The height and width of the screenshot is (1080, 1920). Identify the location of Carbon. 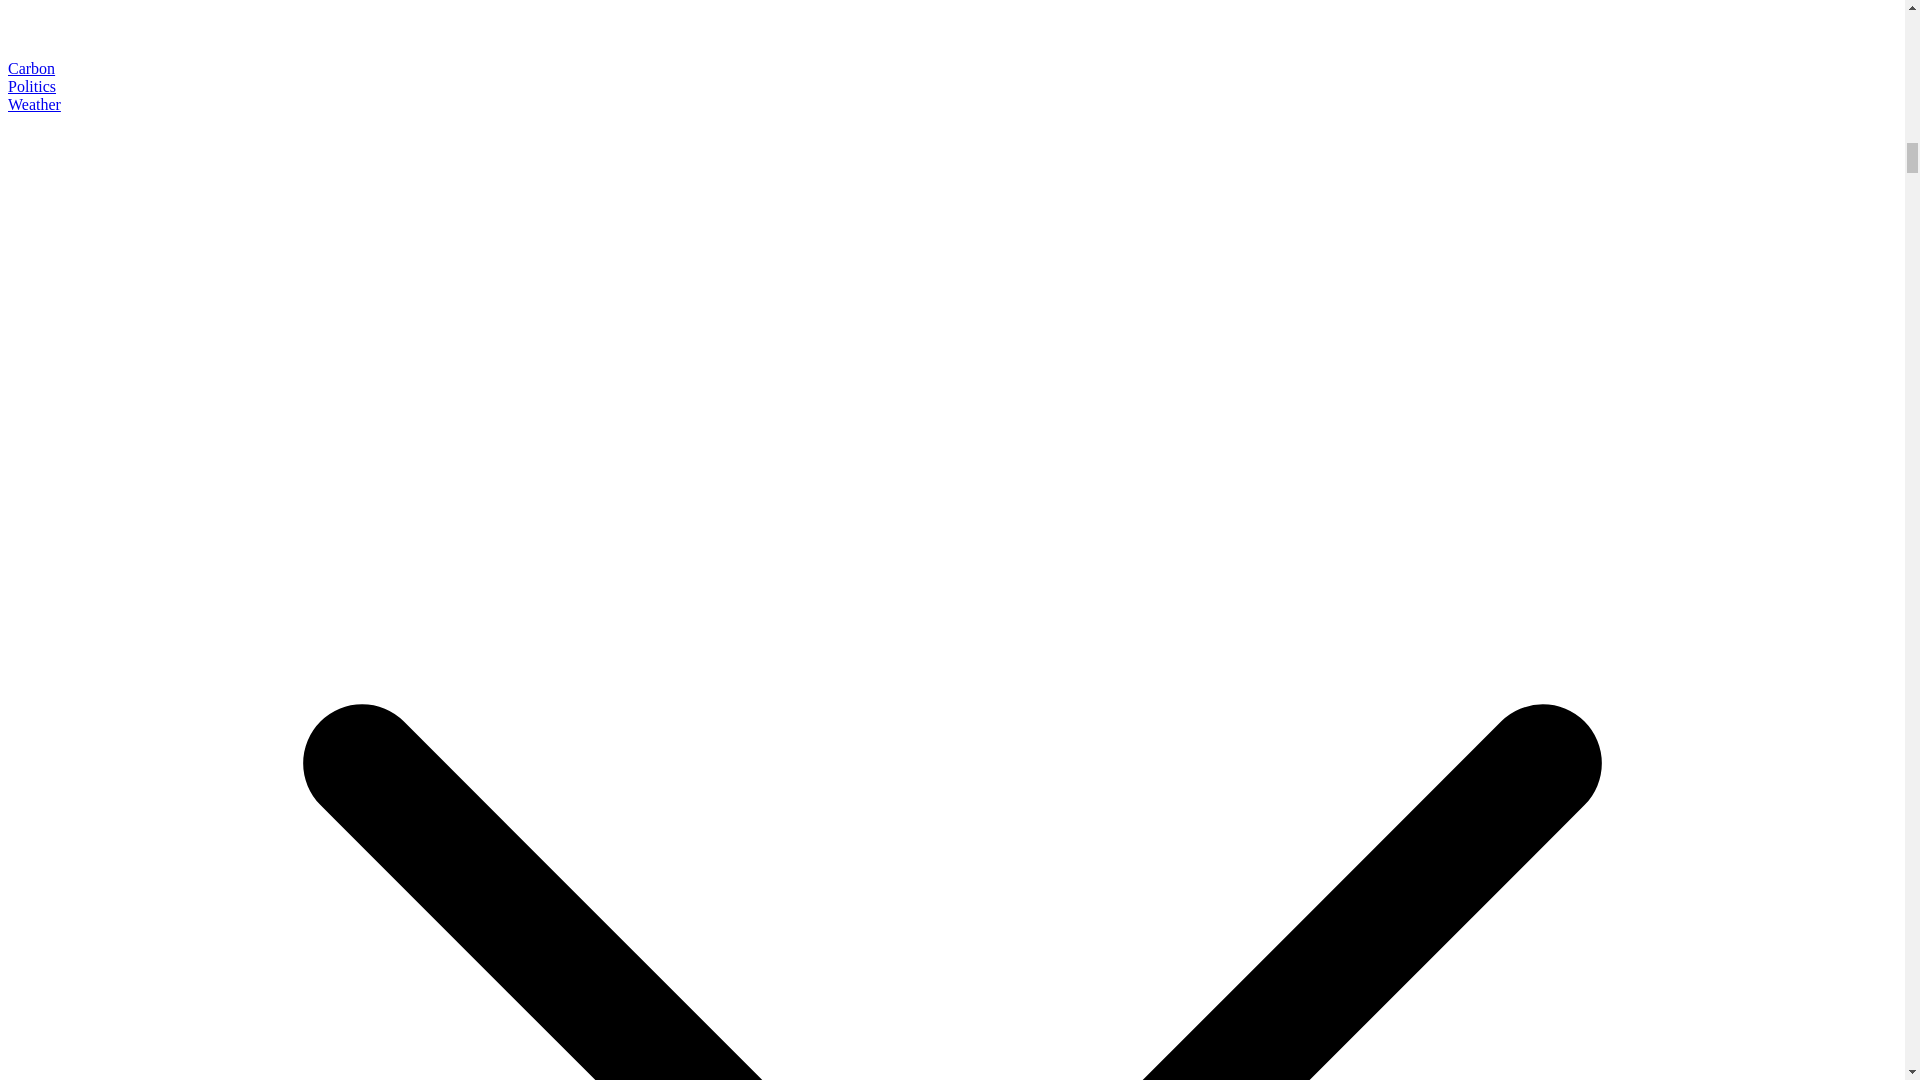
(31, 68).